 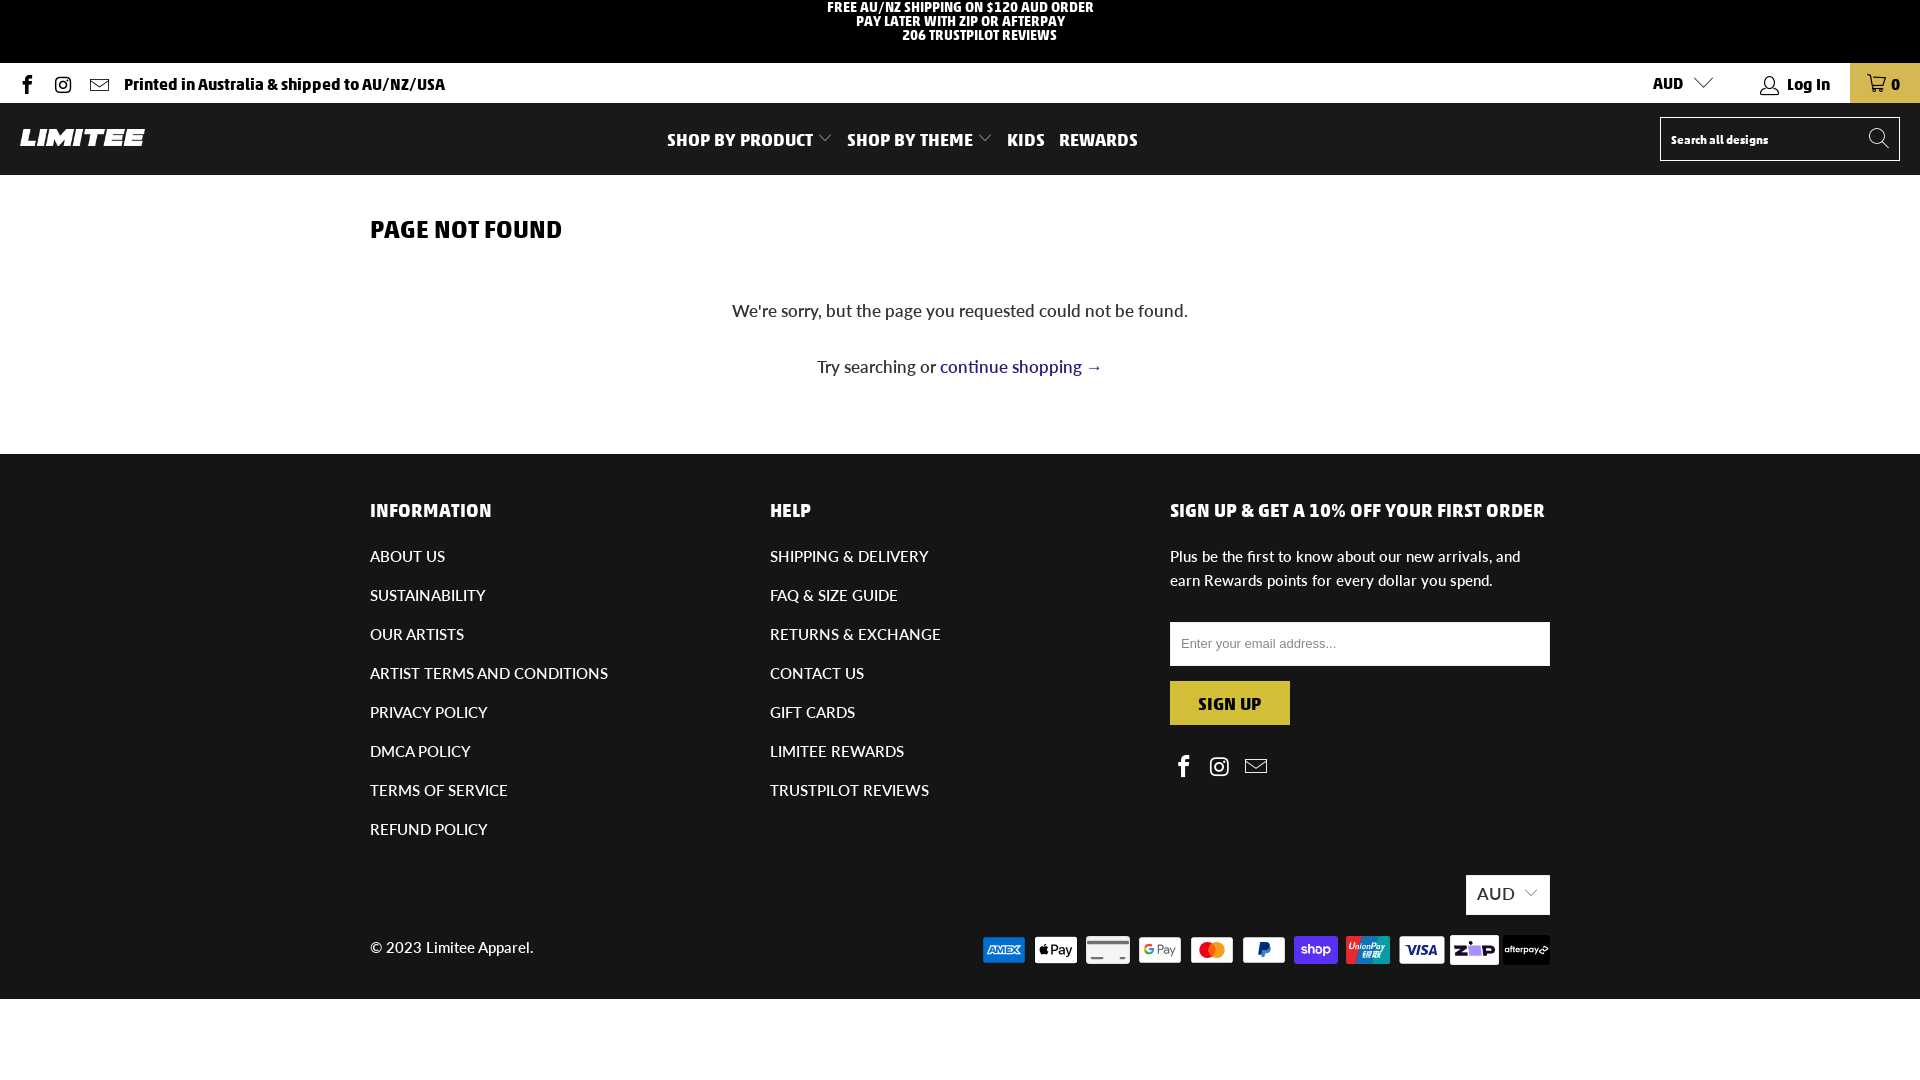 What do you see at coordinates (834, 595) in the screenshot?
I see `FAQ & SIZE GUIDE` at bounding box center [834, 595].